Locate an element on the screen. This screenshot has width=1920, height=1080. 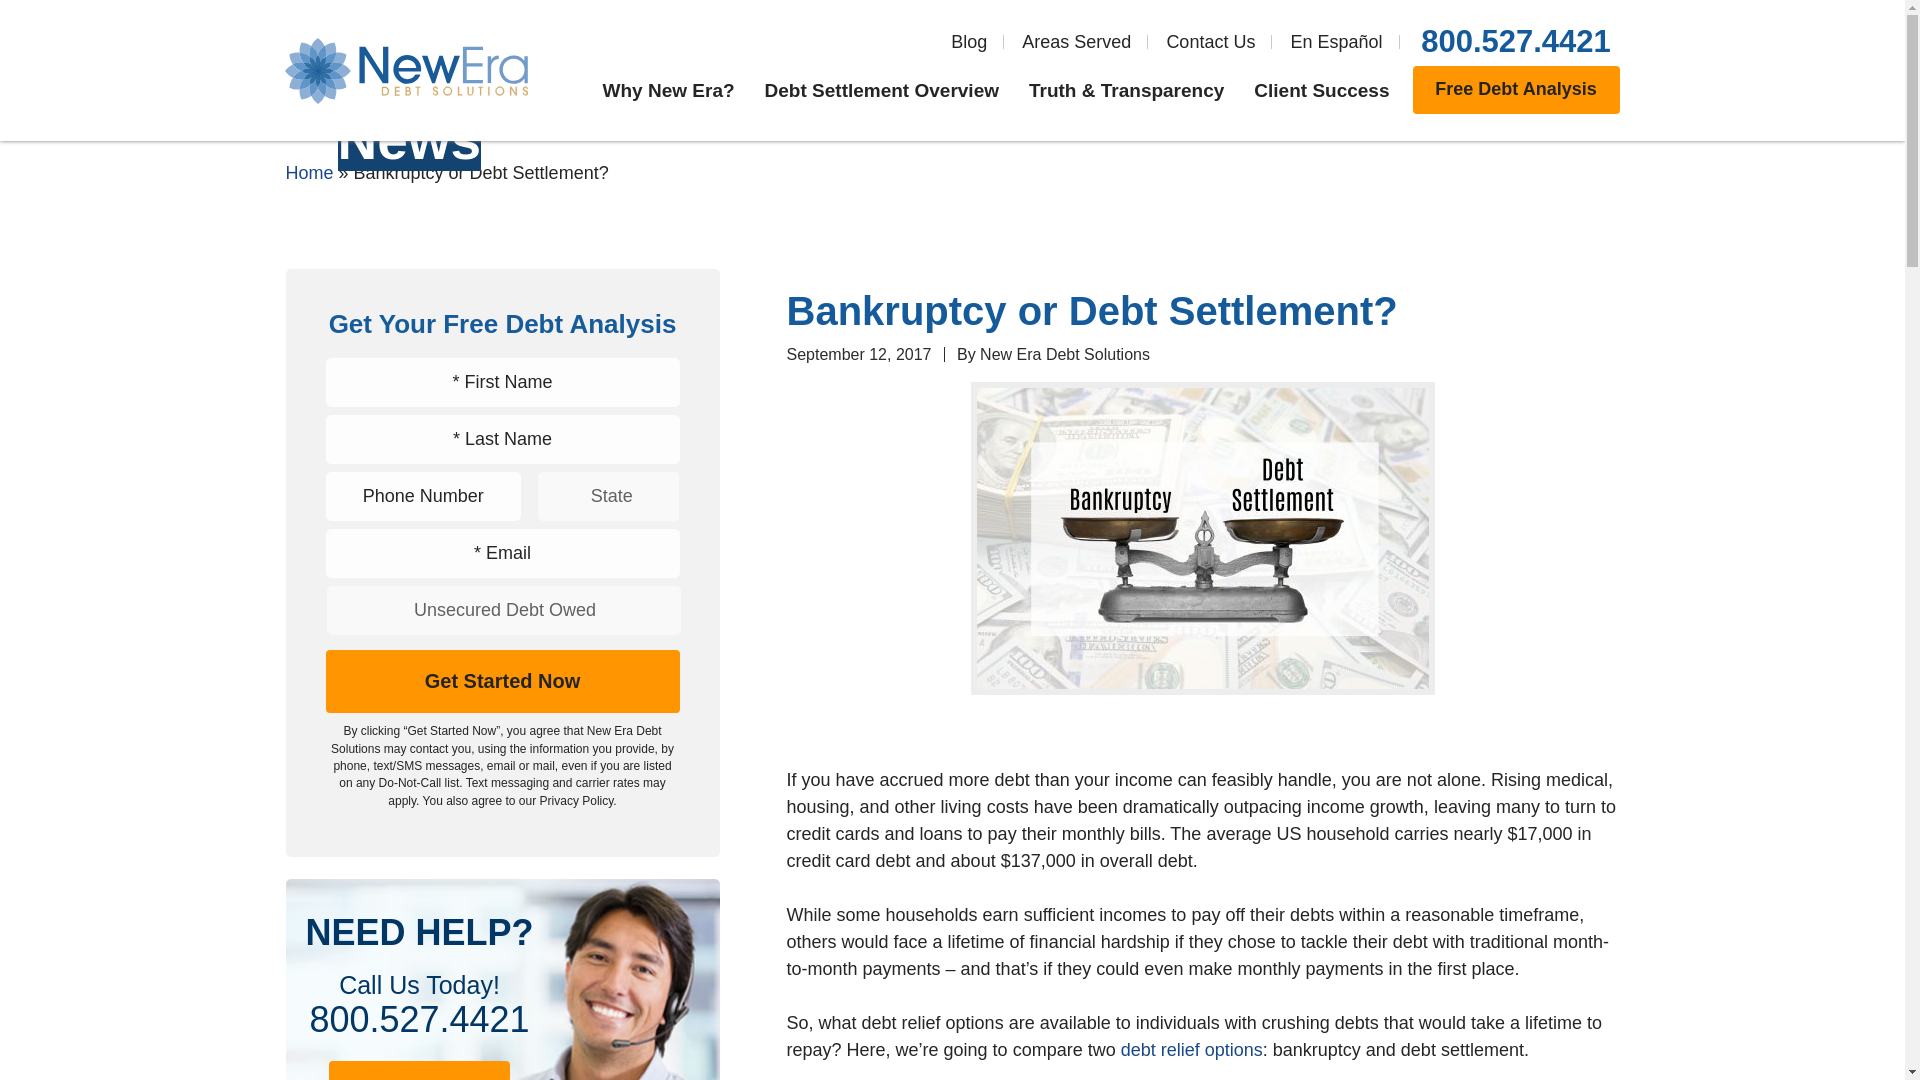
Get Started Now is located at coordinates (502, 681).